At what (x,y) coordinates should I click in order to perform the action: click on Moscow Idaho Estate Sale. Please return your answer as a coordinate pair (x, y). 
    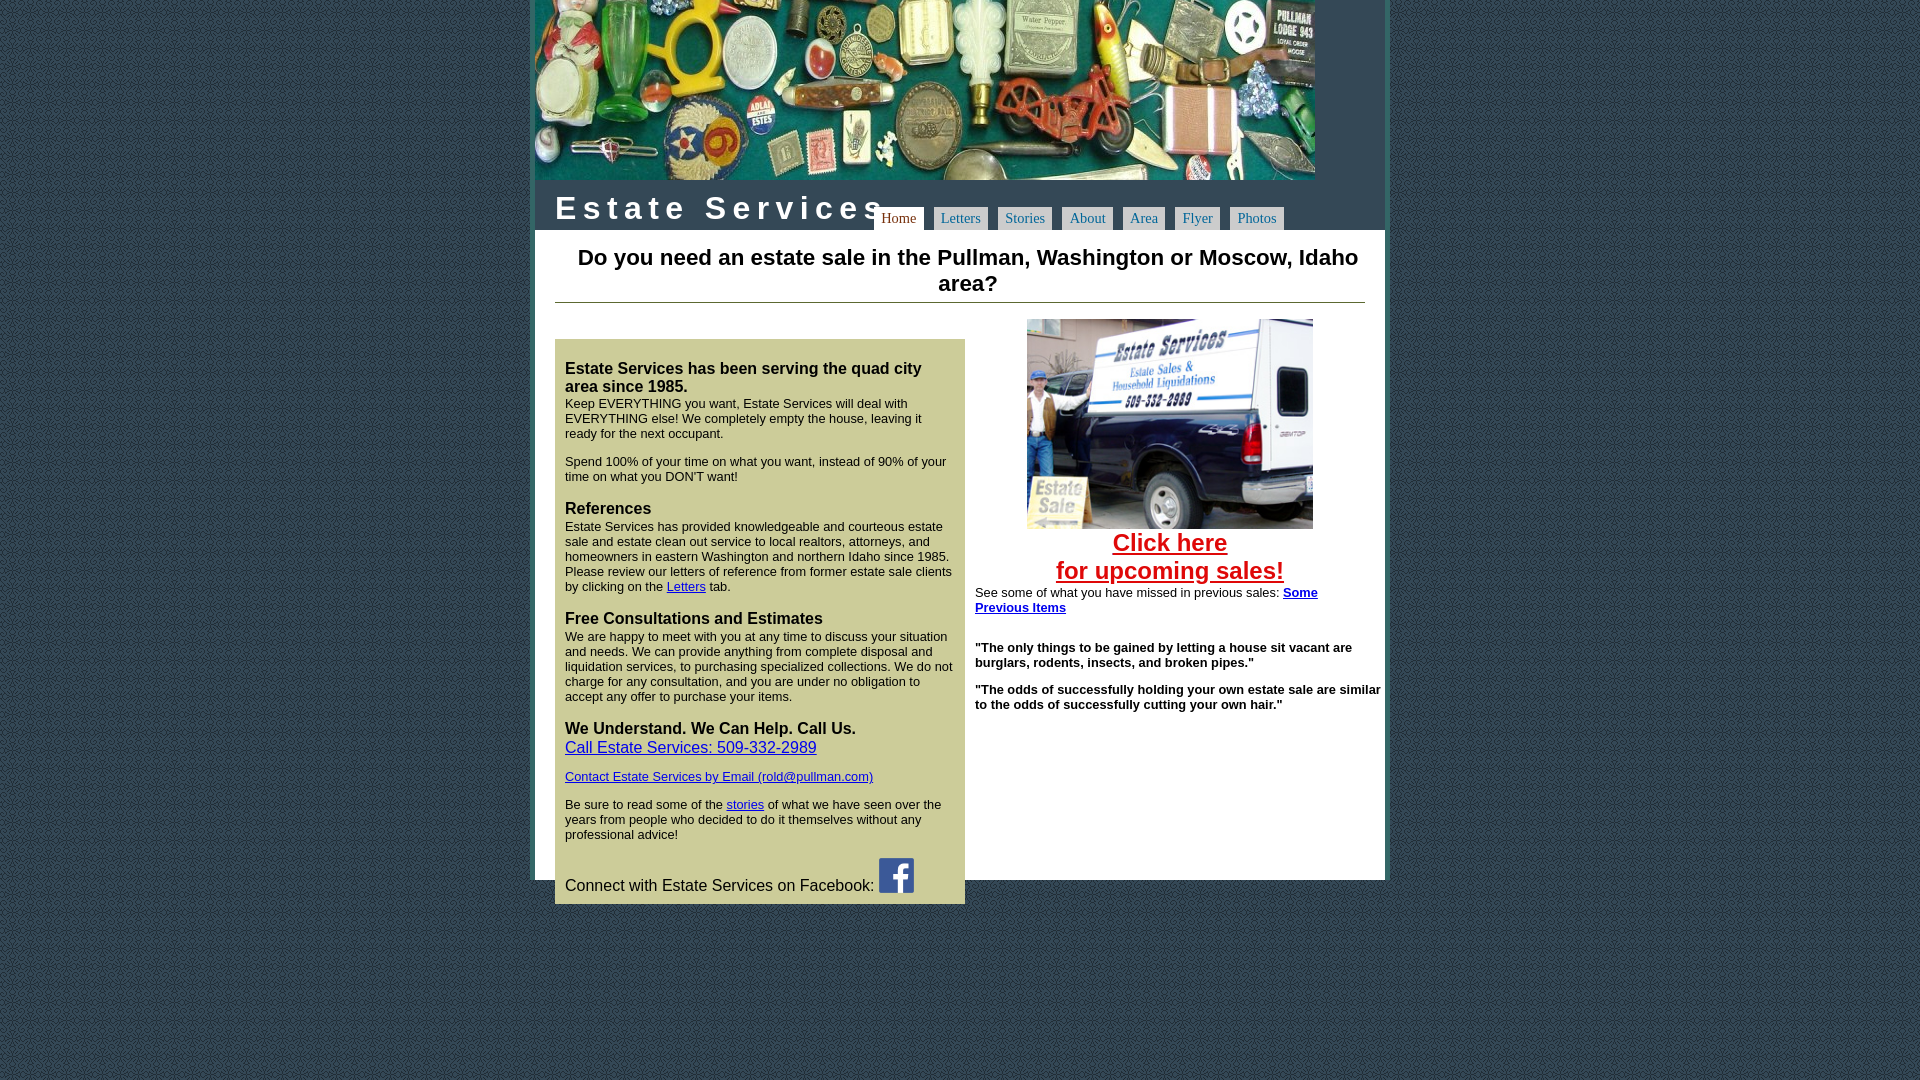
    Looking at the image, I should click on (690, 747).